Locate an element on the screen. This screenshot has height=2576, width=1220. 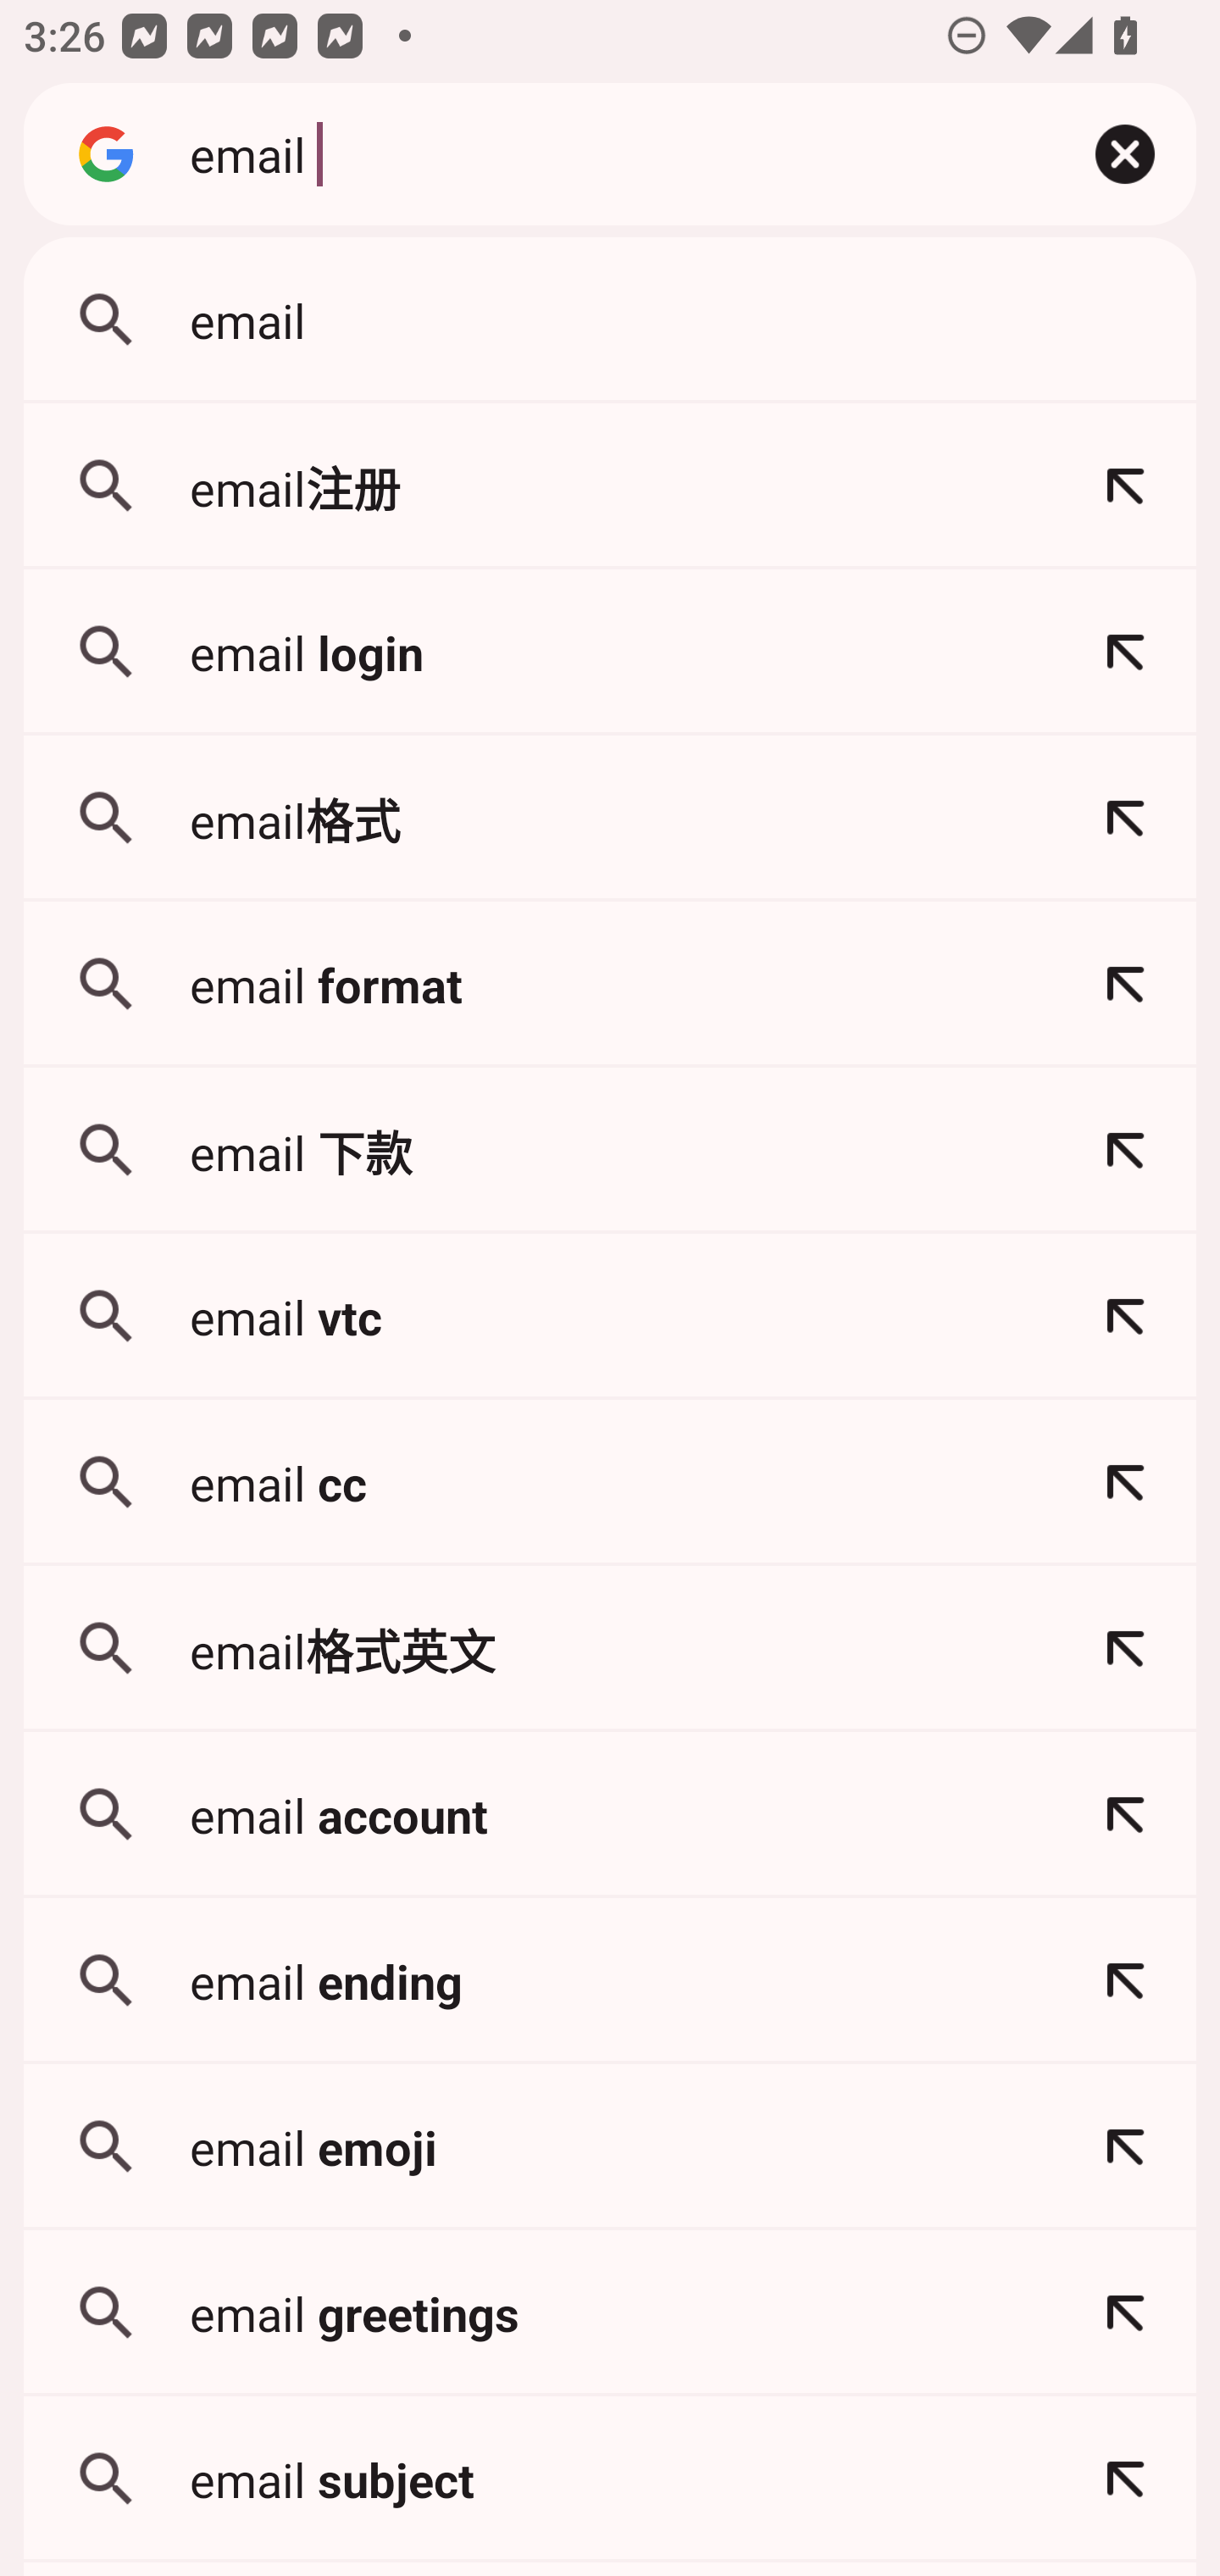
Refine: email vtc is located at coordinates (1125, 1316).